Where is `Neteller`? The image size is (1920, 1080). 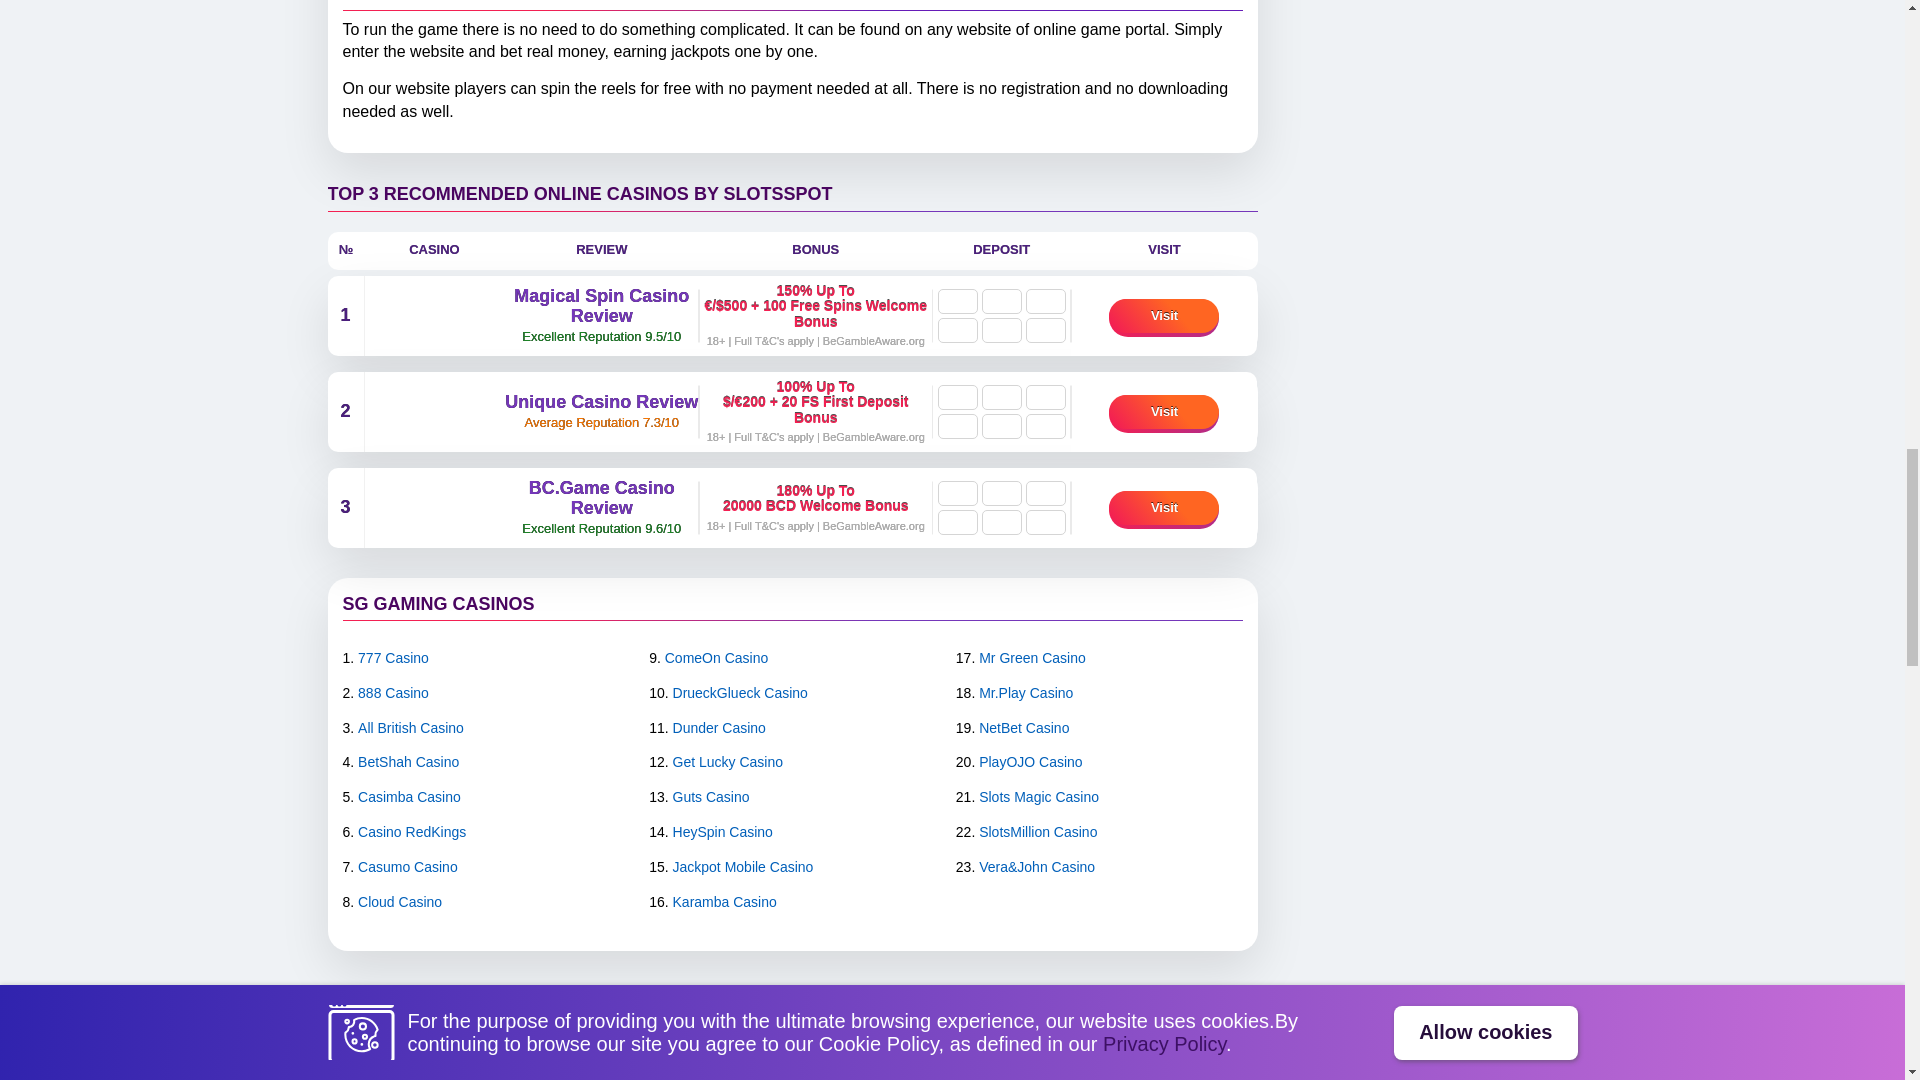
Neteller is located at coordinates (1001, 330).